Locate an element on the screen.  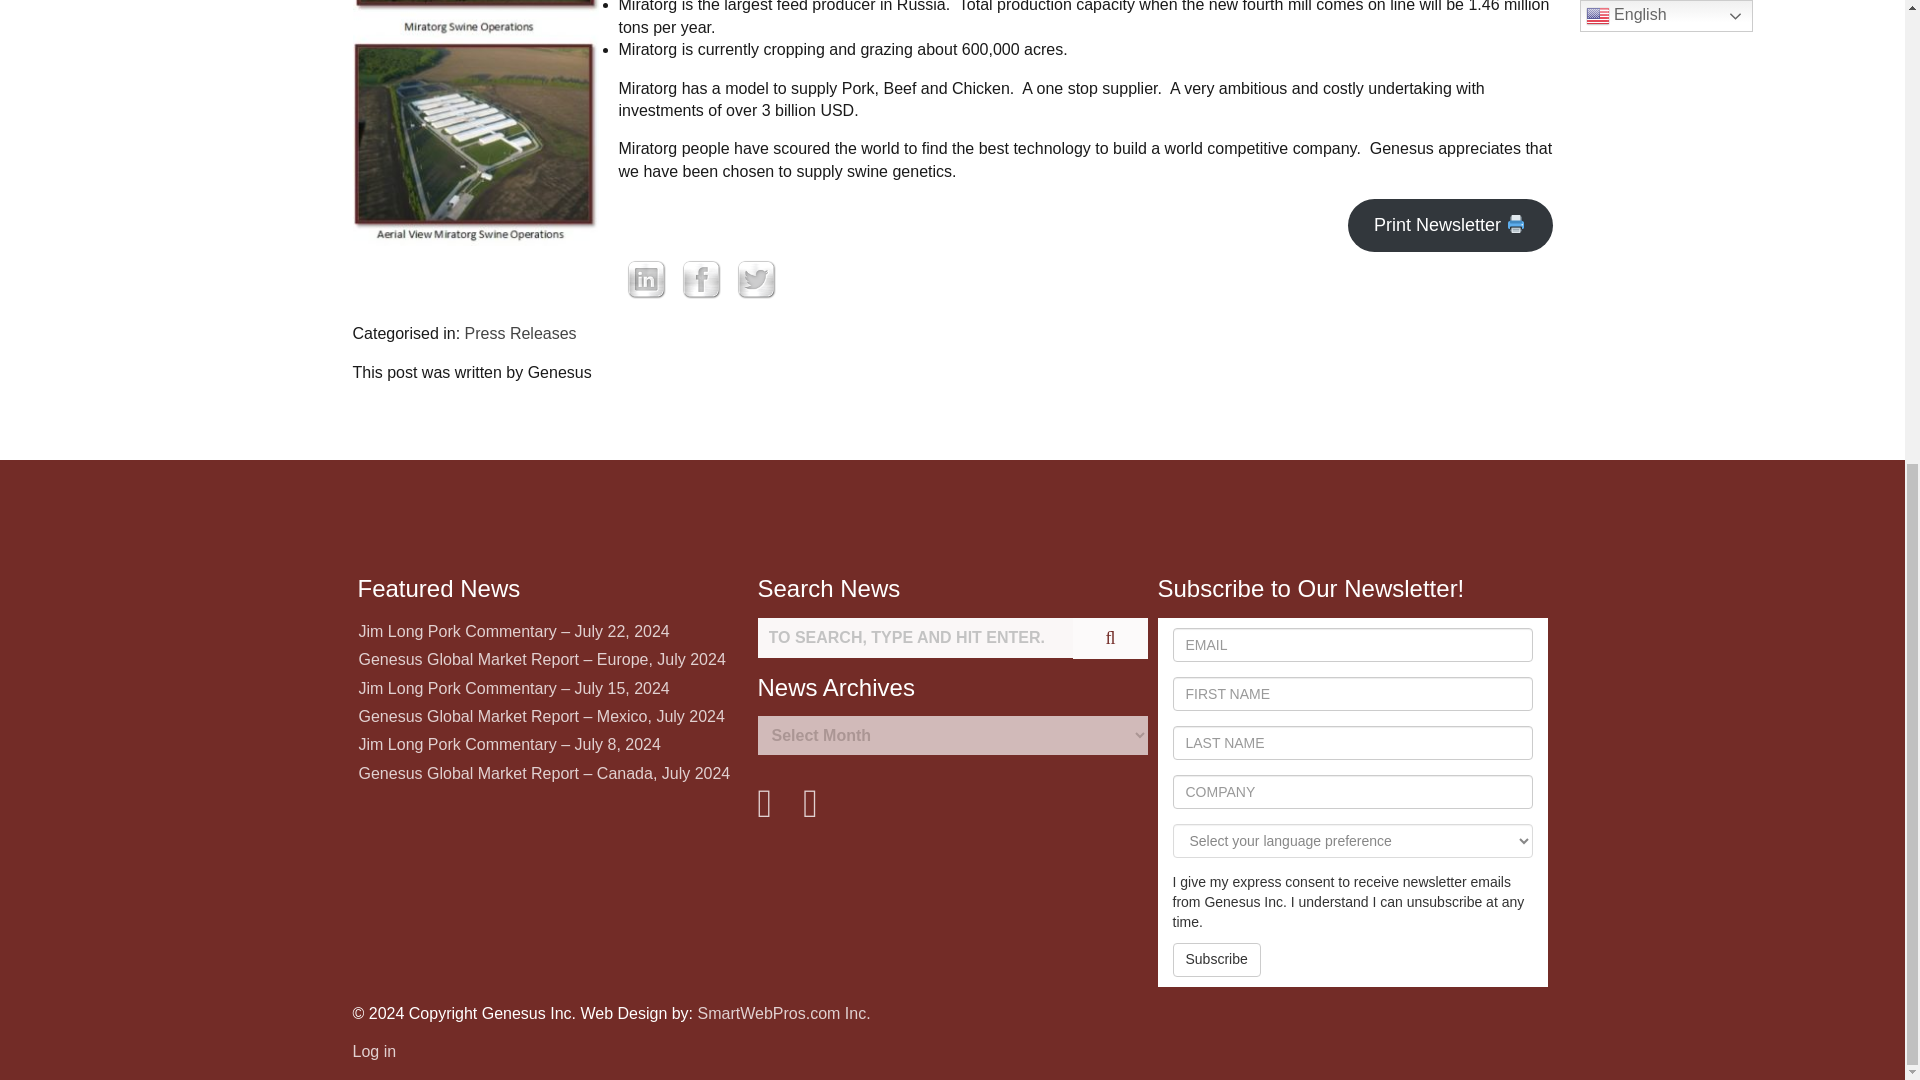
Twitter is located at coordinates (755, 278).